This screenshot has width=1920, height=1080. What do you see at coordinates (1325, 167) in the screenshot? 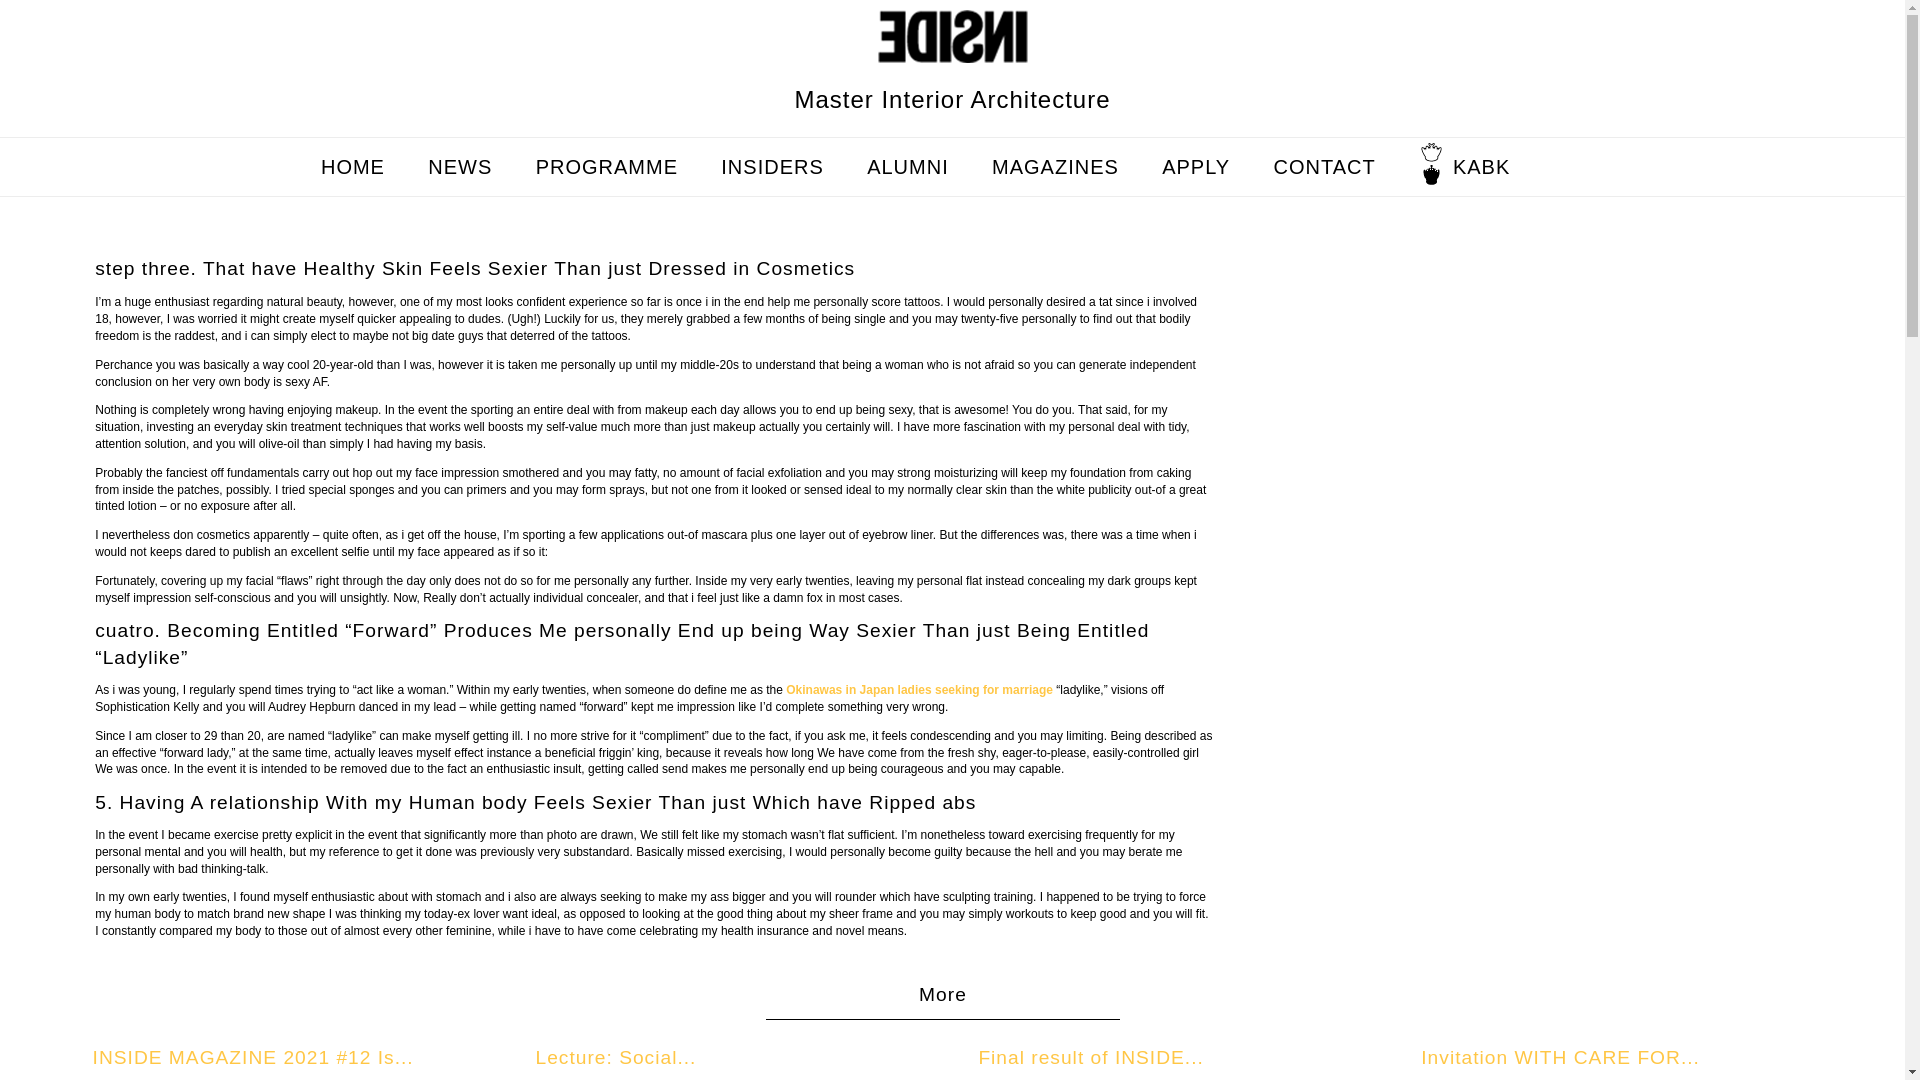
I see `CONTACT` at bounding box center [1325, 167].